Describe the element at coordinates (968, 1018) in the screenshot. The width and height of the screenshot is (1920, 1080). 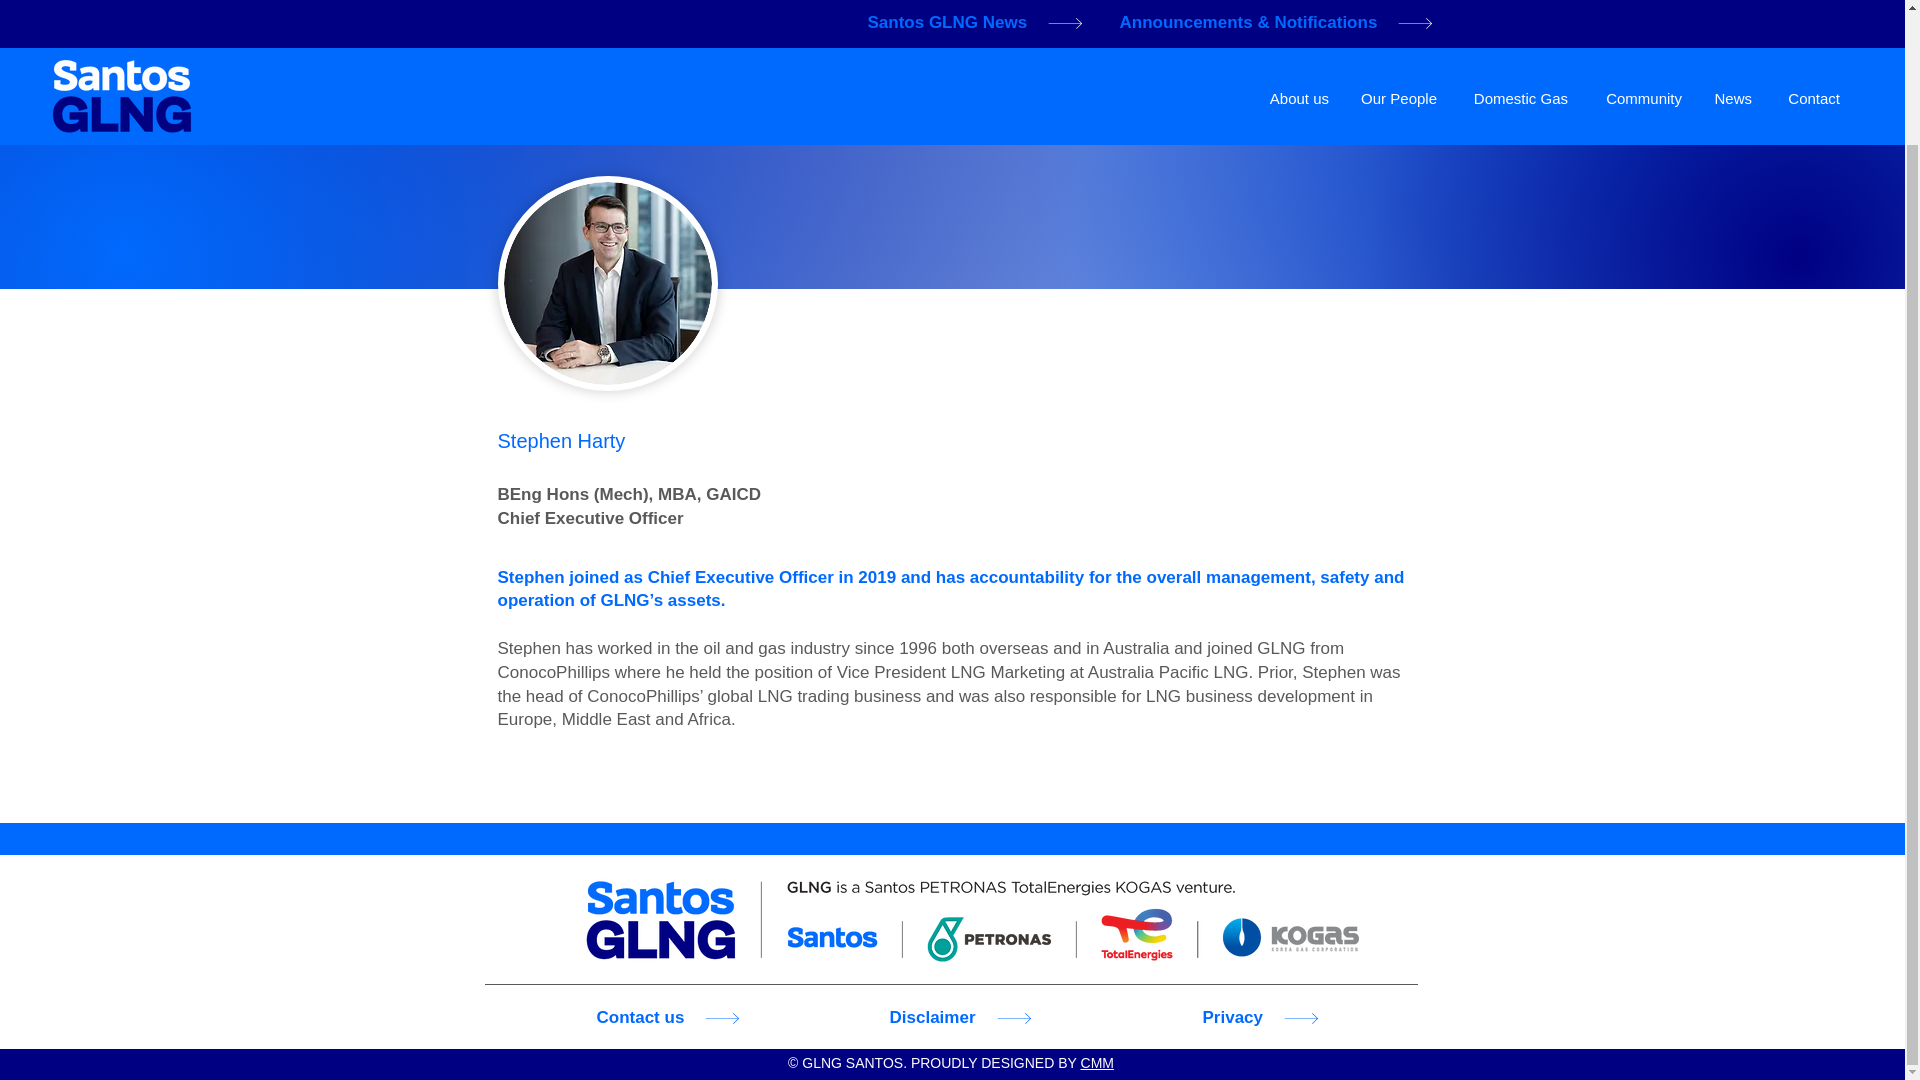
I see `Disclaimer` at that location.